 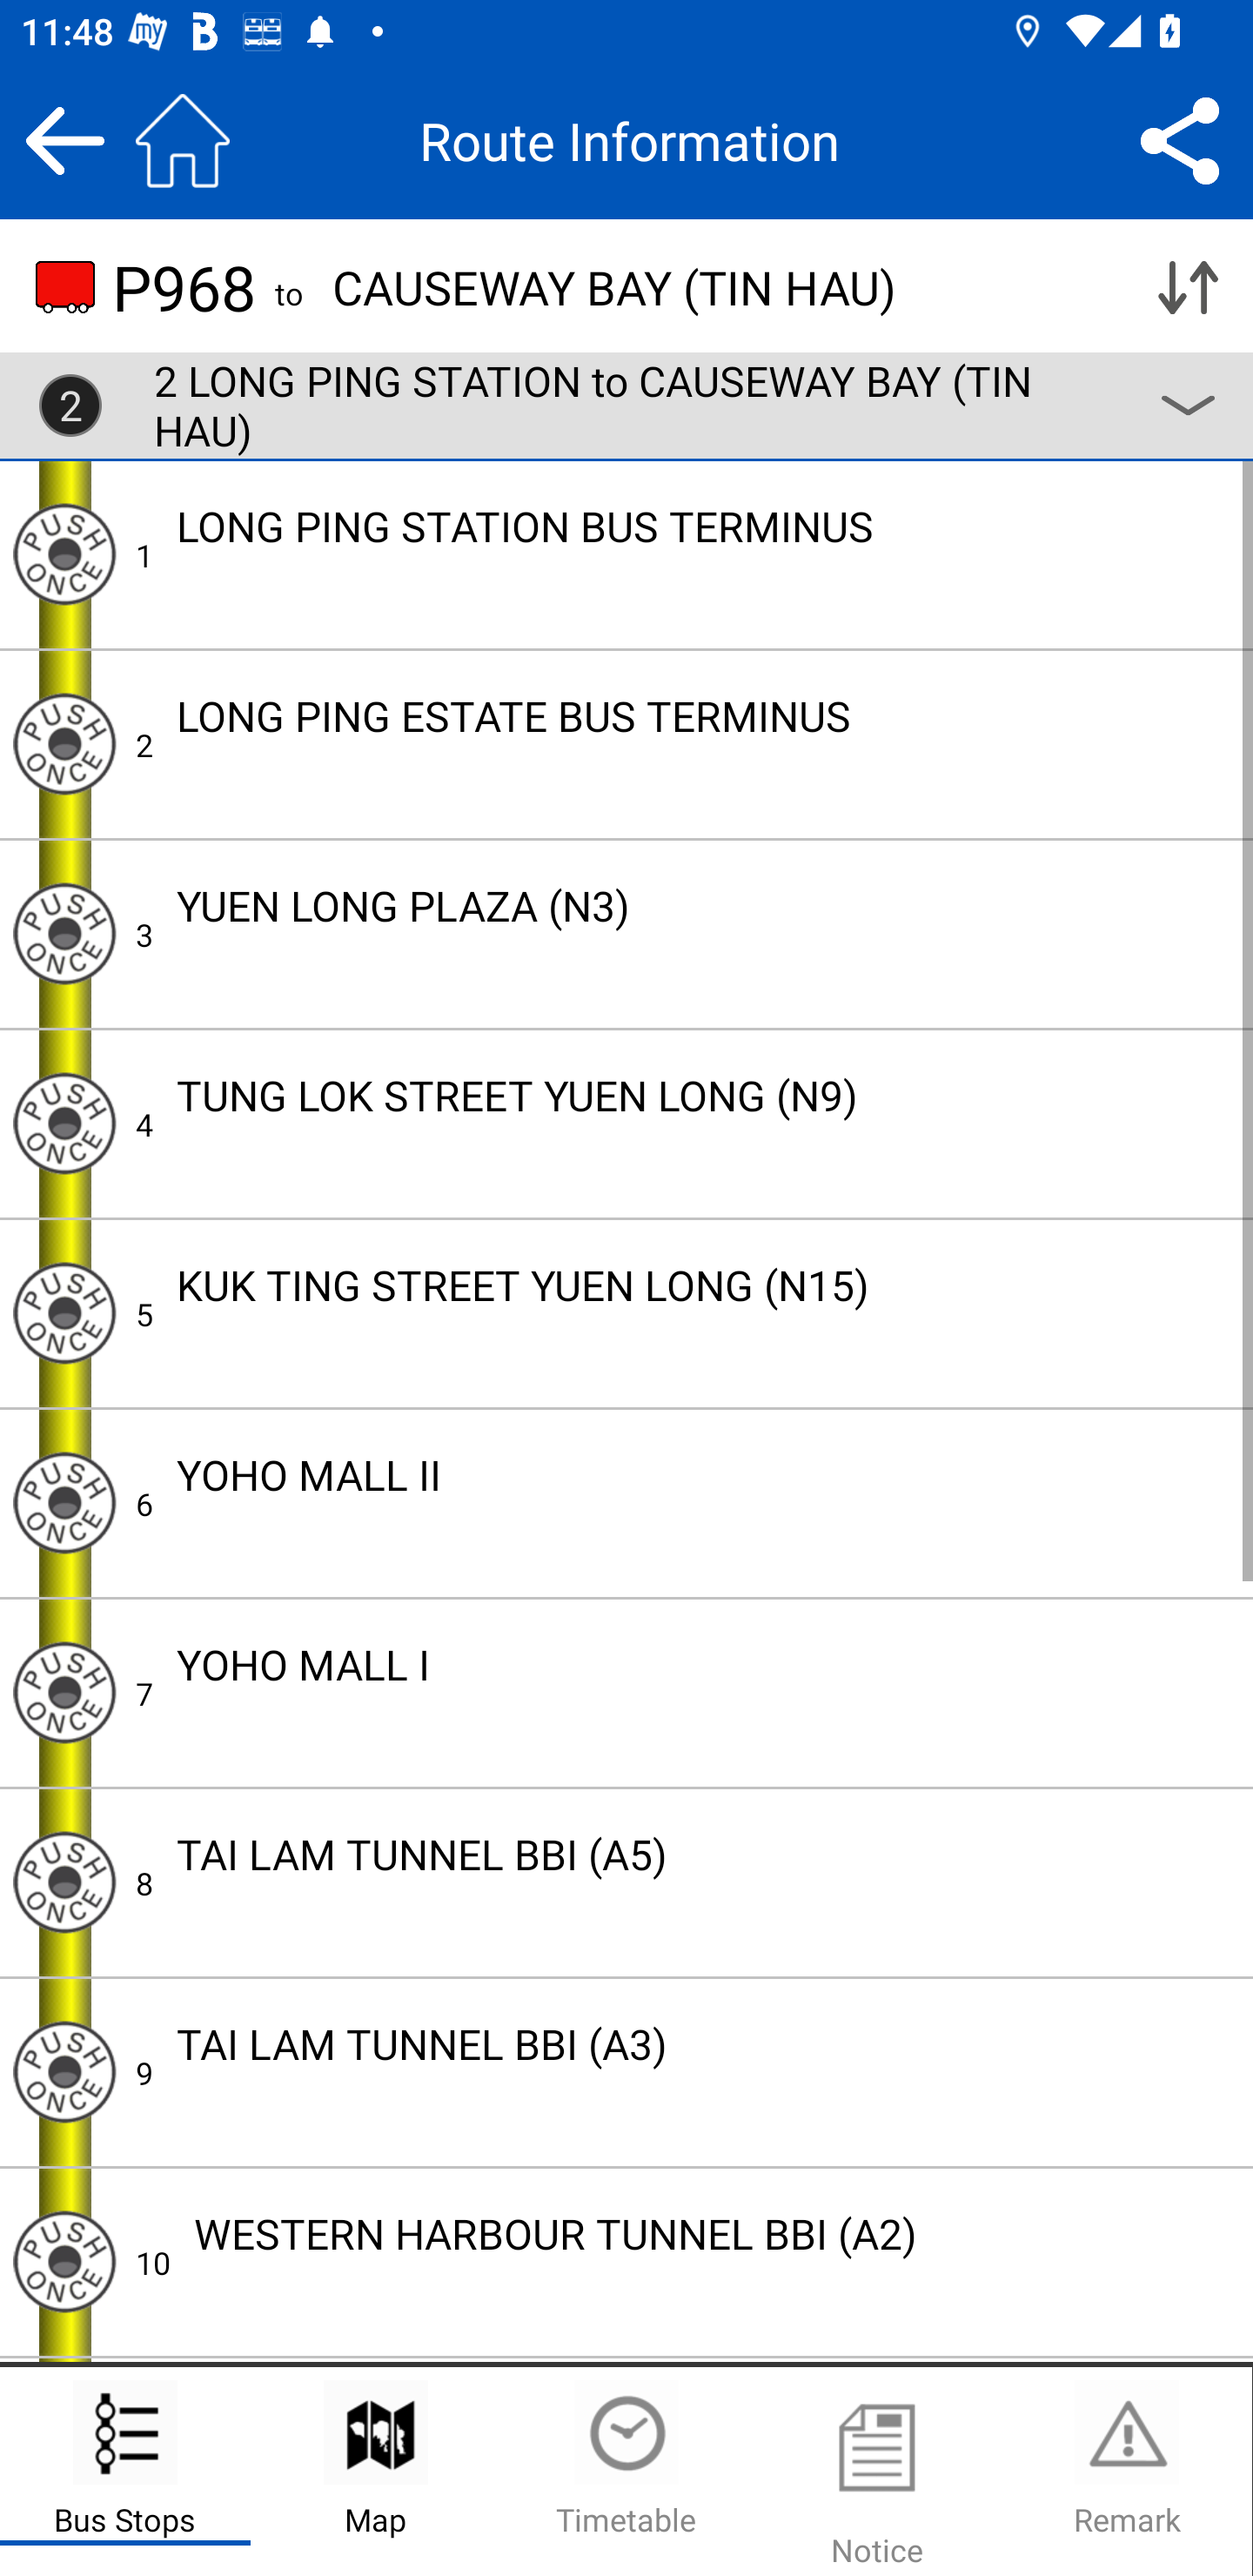 What do you see at coordinates (64, 744) in the screenshot?
I see `Alight Reminder` at bounding box center [64, 744].